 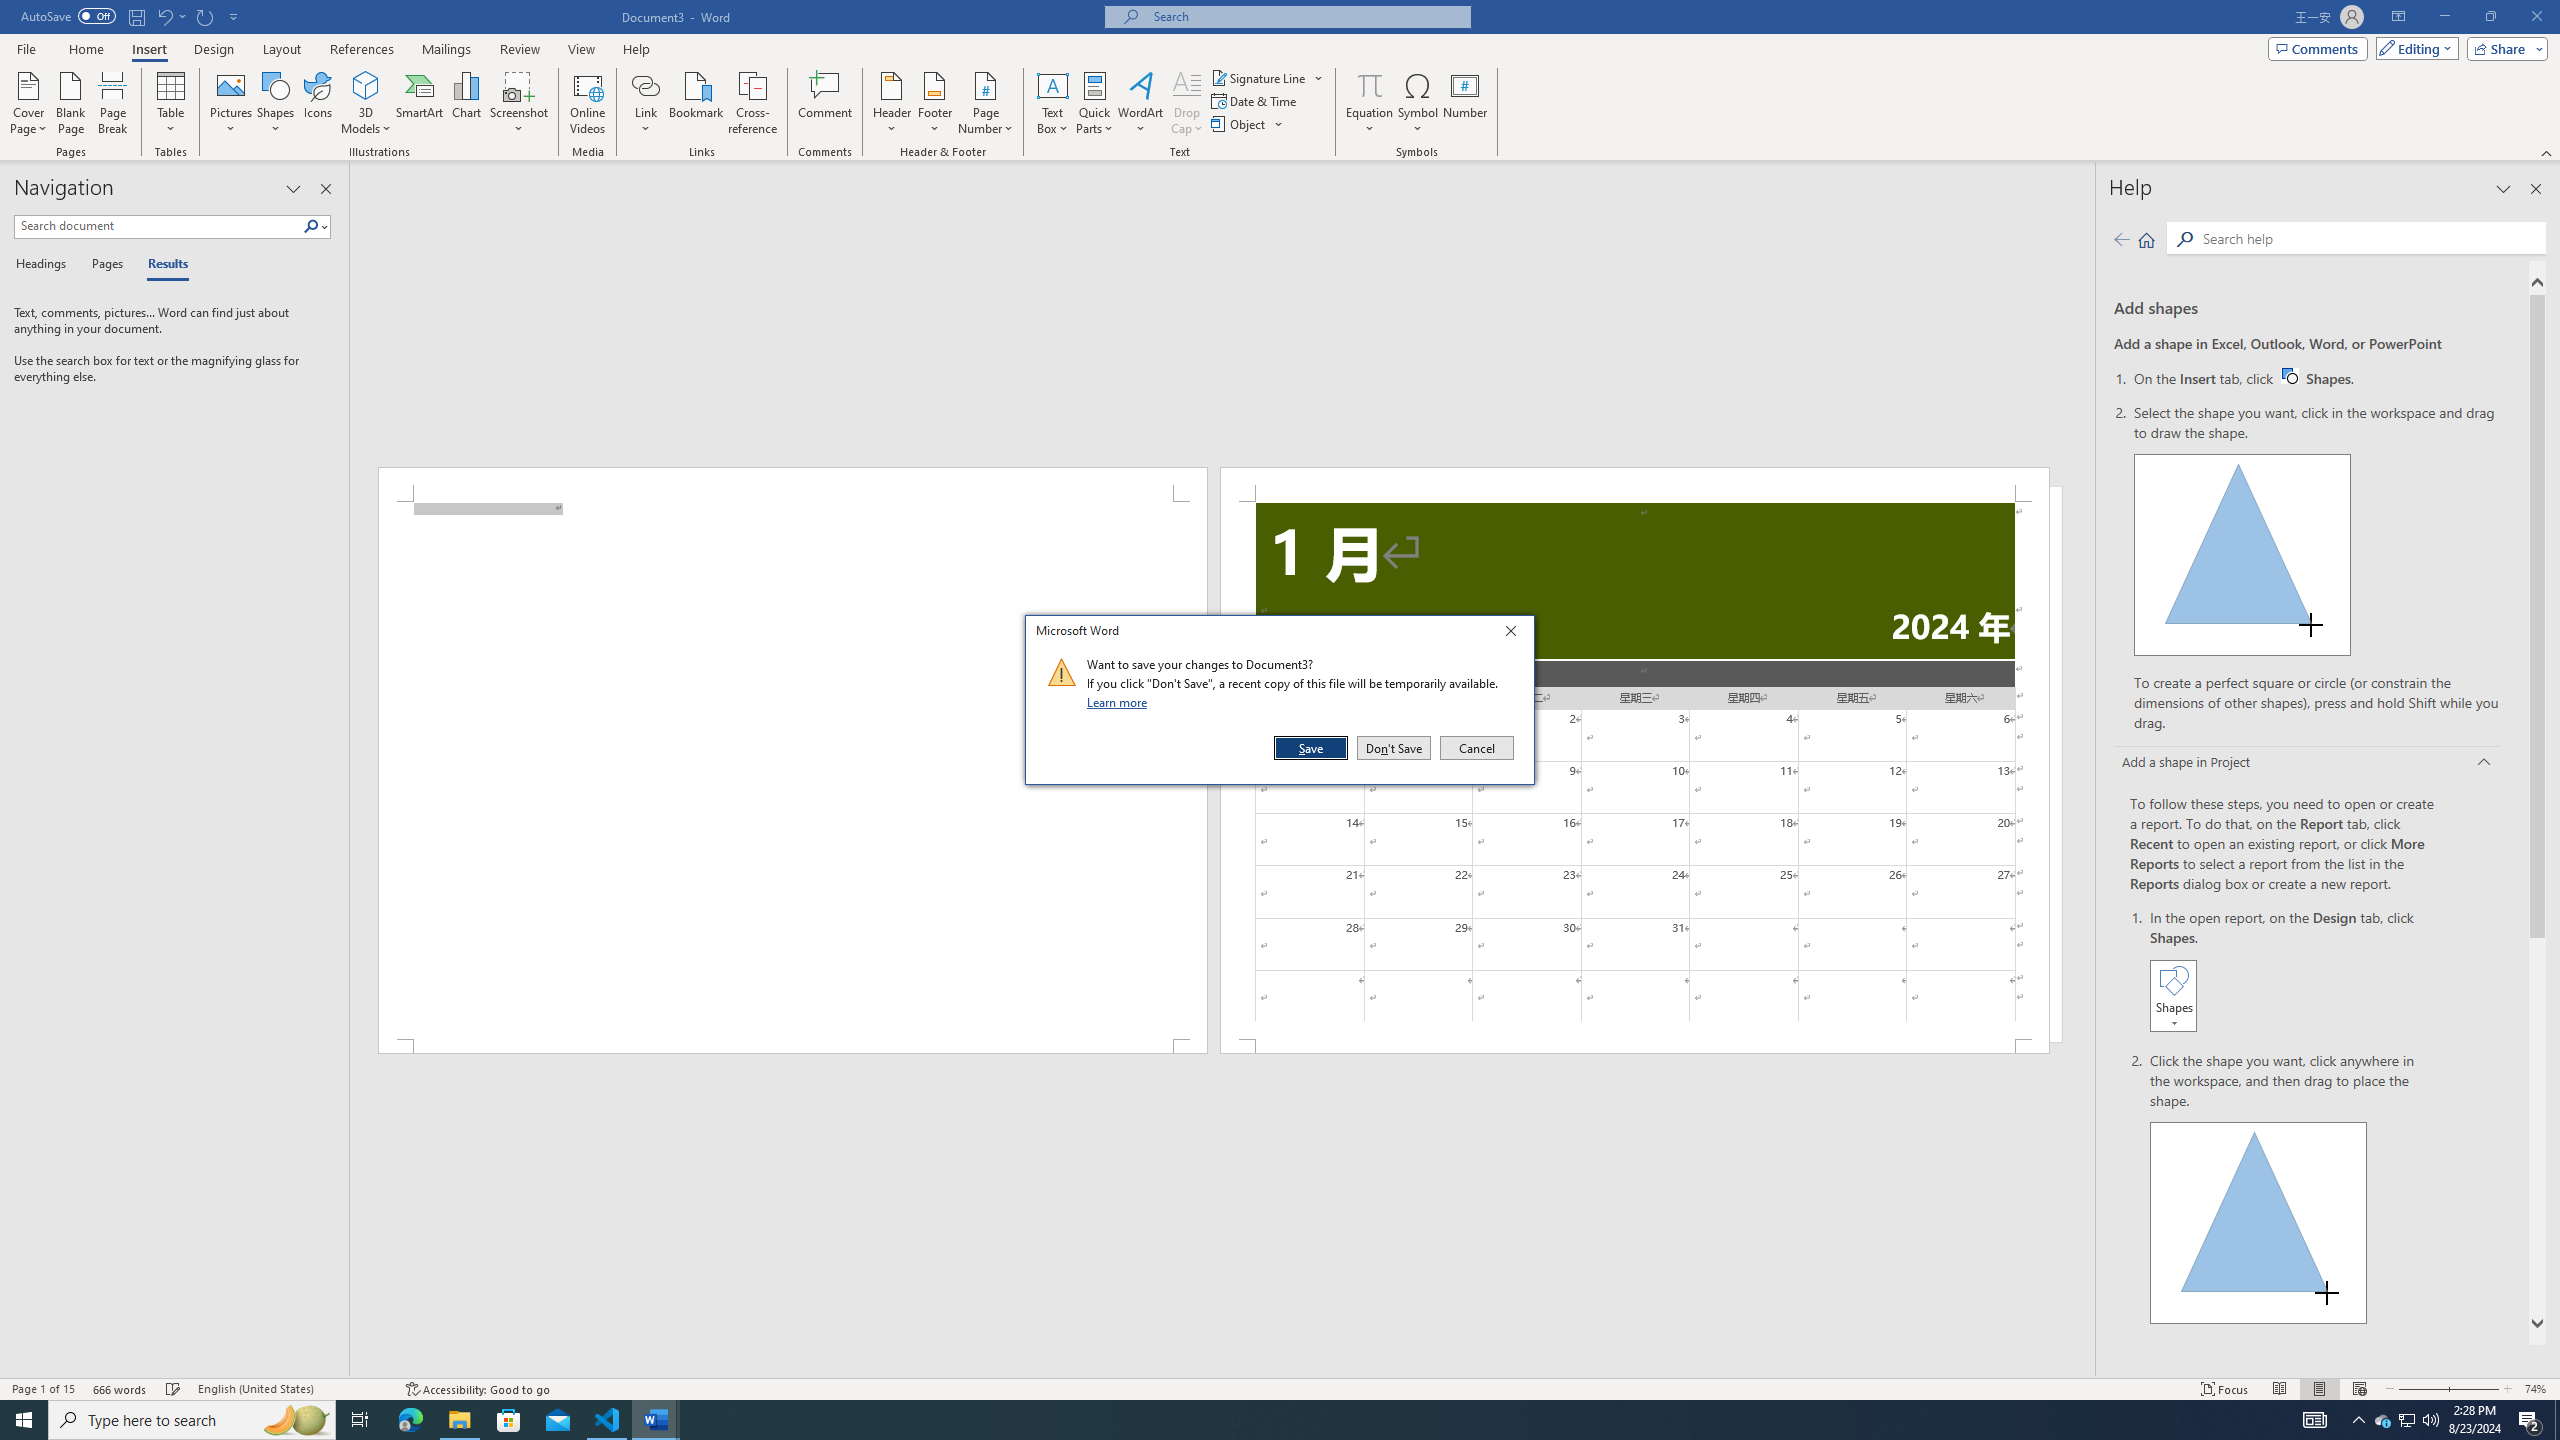 What do you see at coordinates (296, 1420) in the screenshot?
I see `Header` at bounding box center [296, 1420].